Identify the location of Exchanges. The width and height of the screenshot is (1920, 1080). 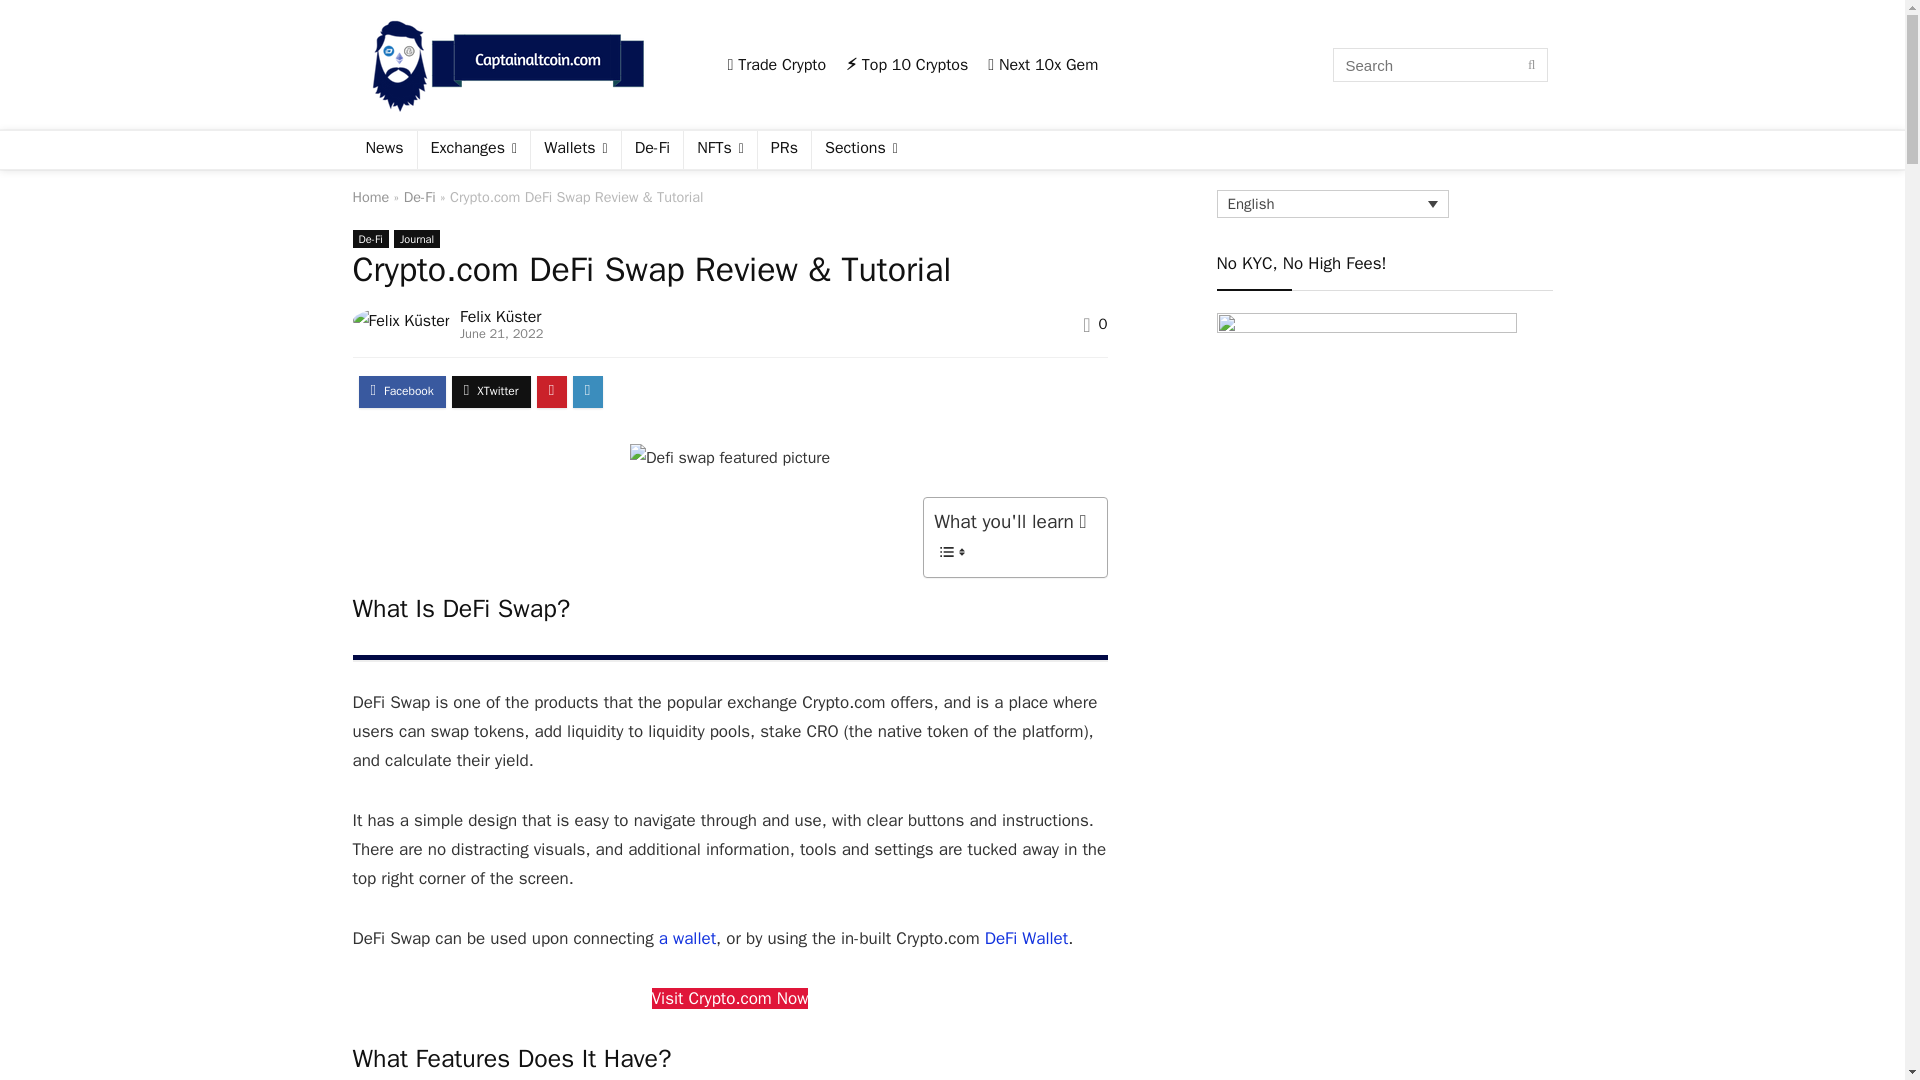
(474, 149).